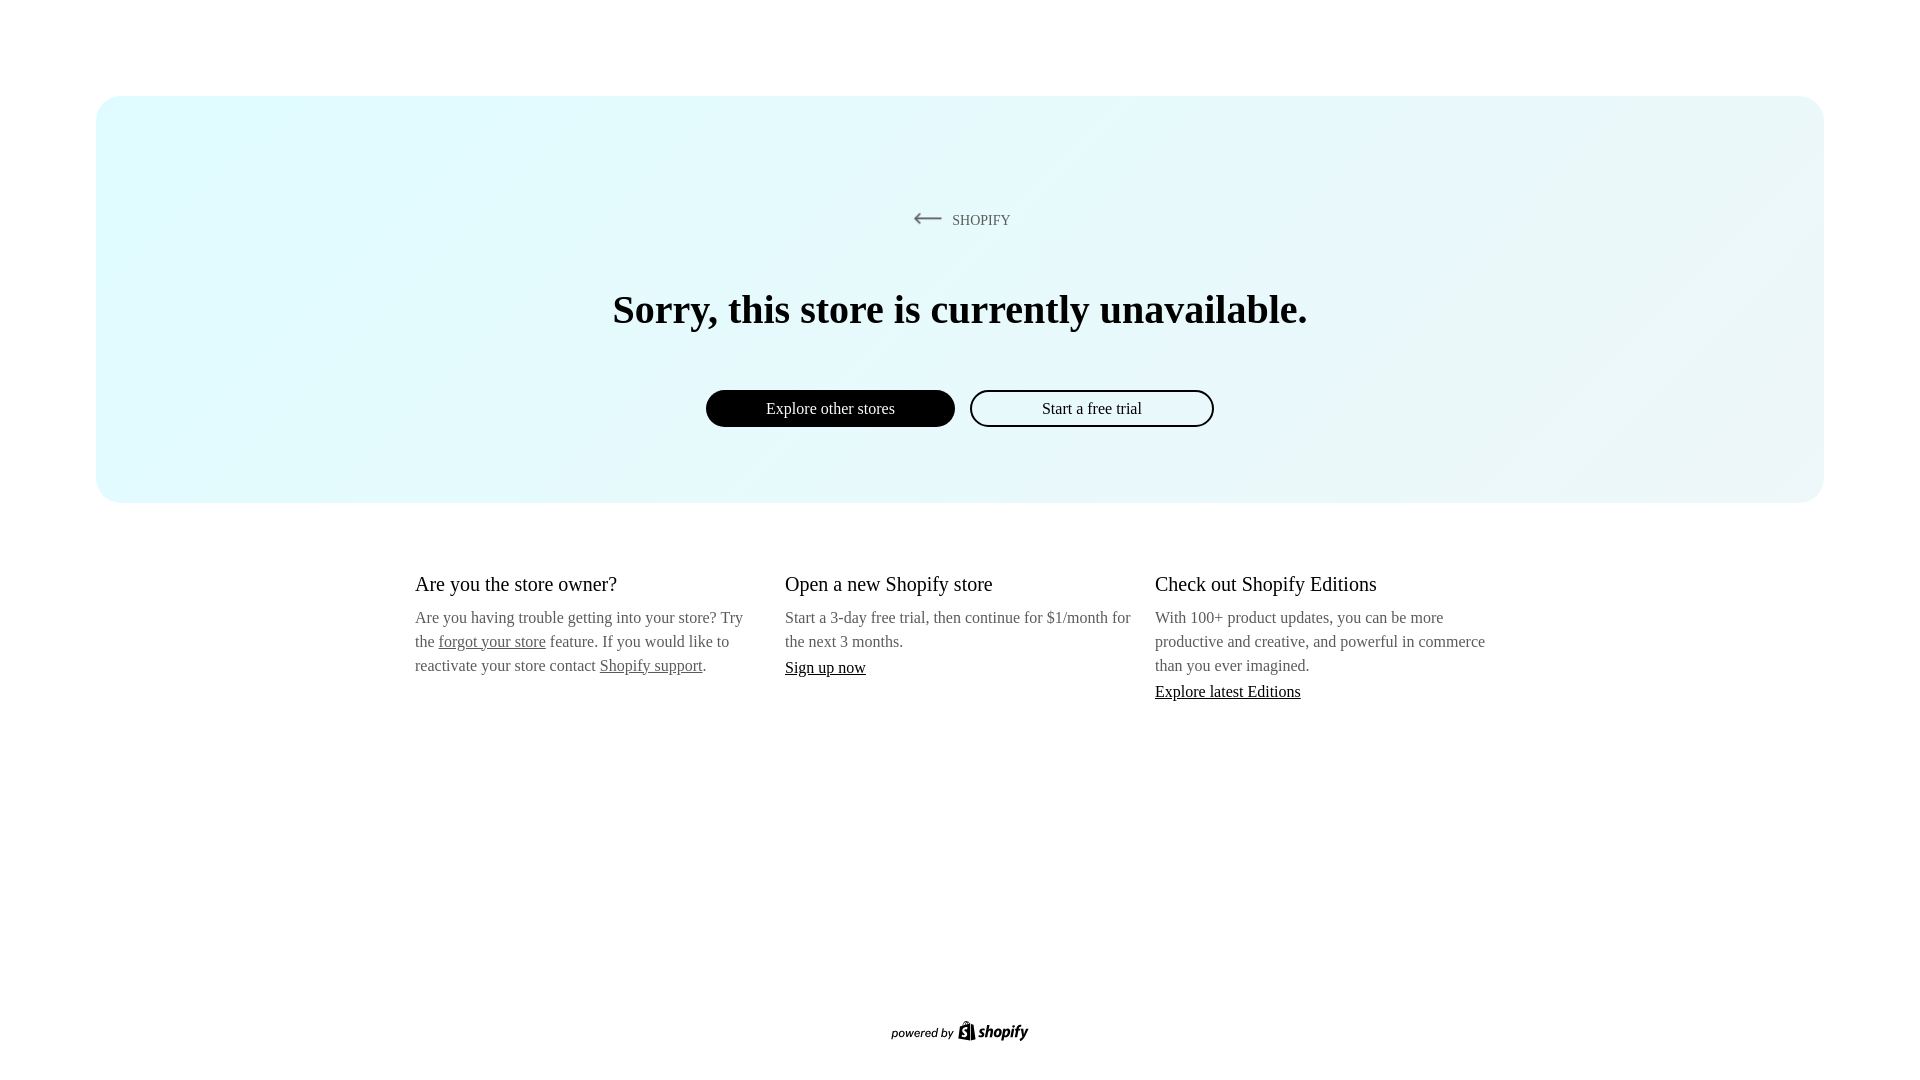 This screenshot has height=1080, width=1920. What do you see at coordinates (1091, 408) in the screenshot?
I see `Start a free trial` at bounding box center [1091, 408].